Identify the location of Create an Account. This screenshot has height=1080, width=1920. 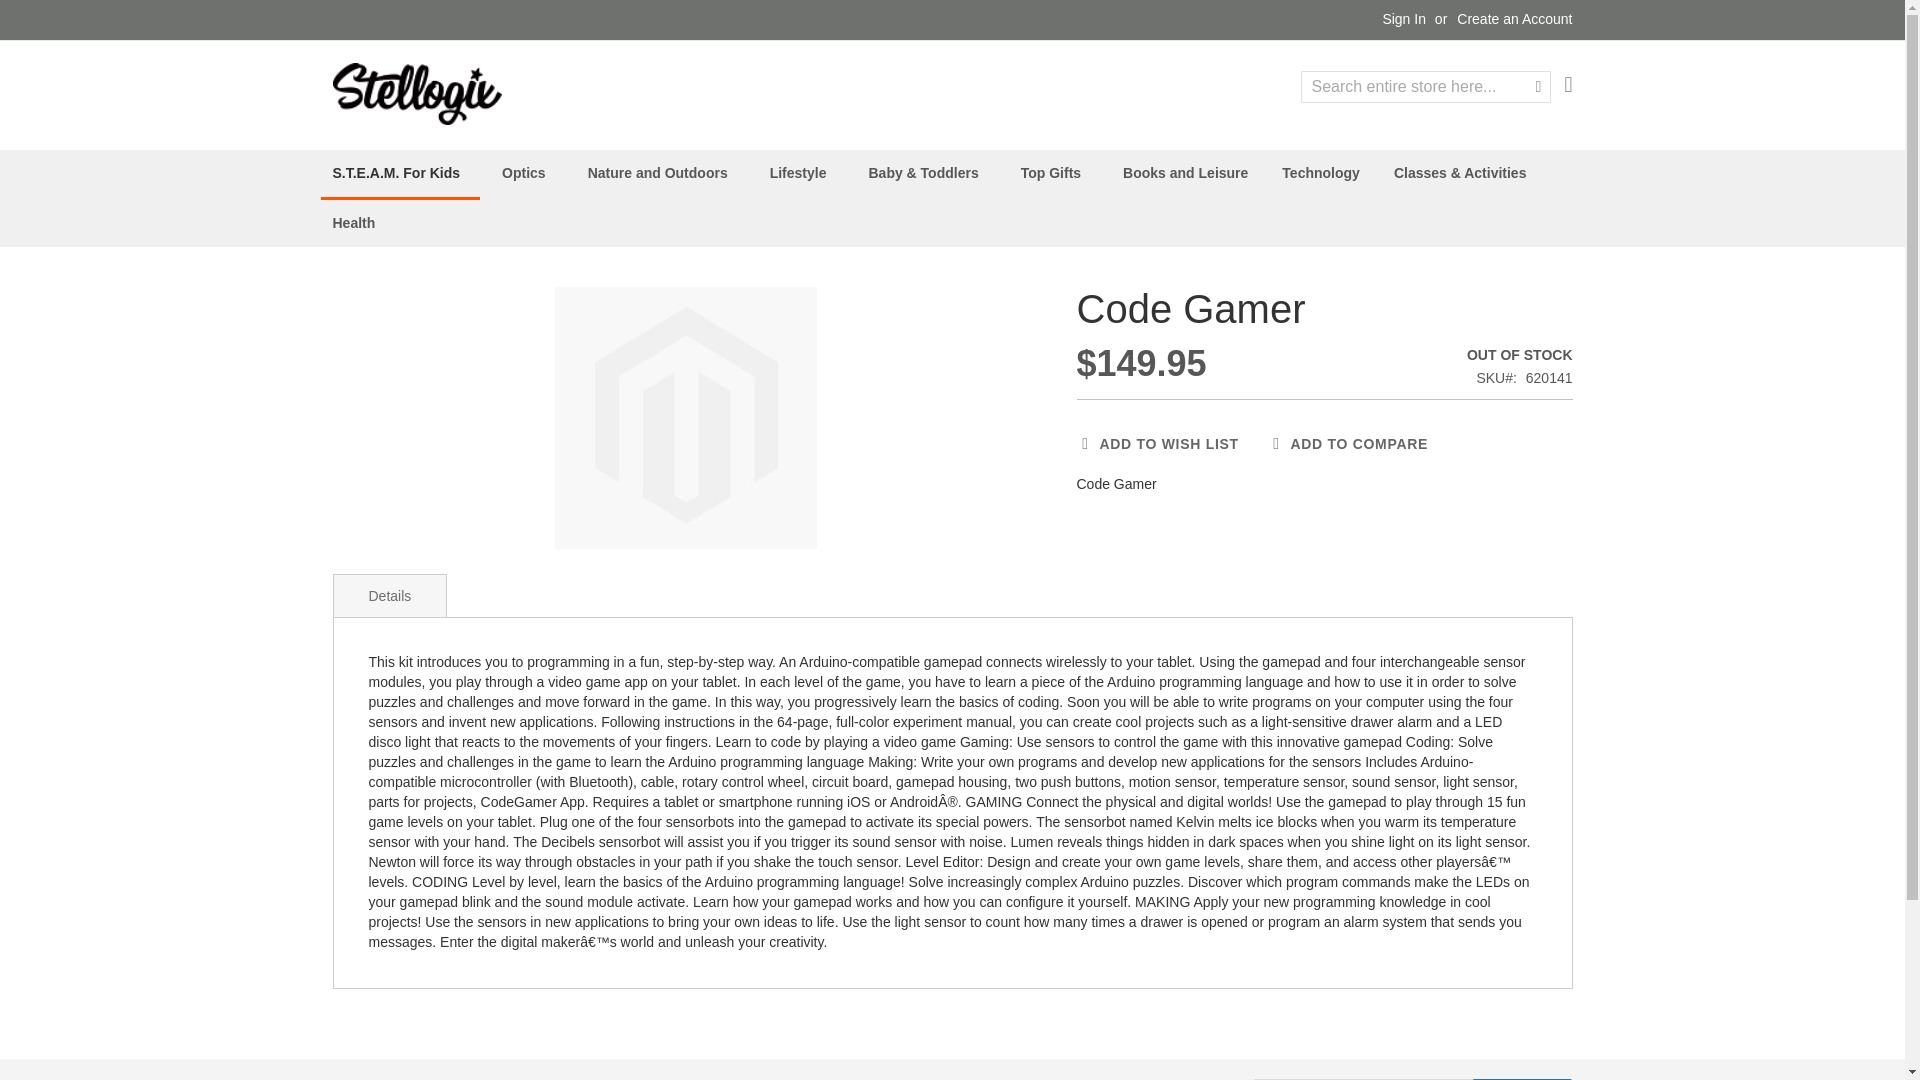
(1514, 20).